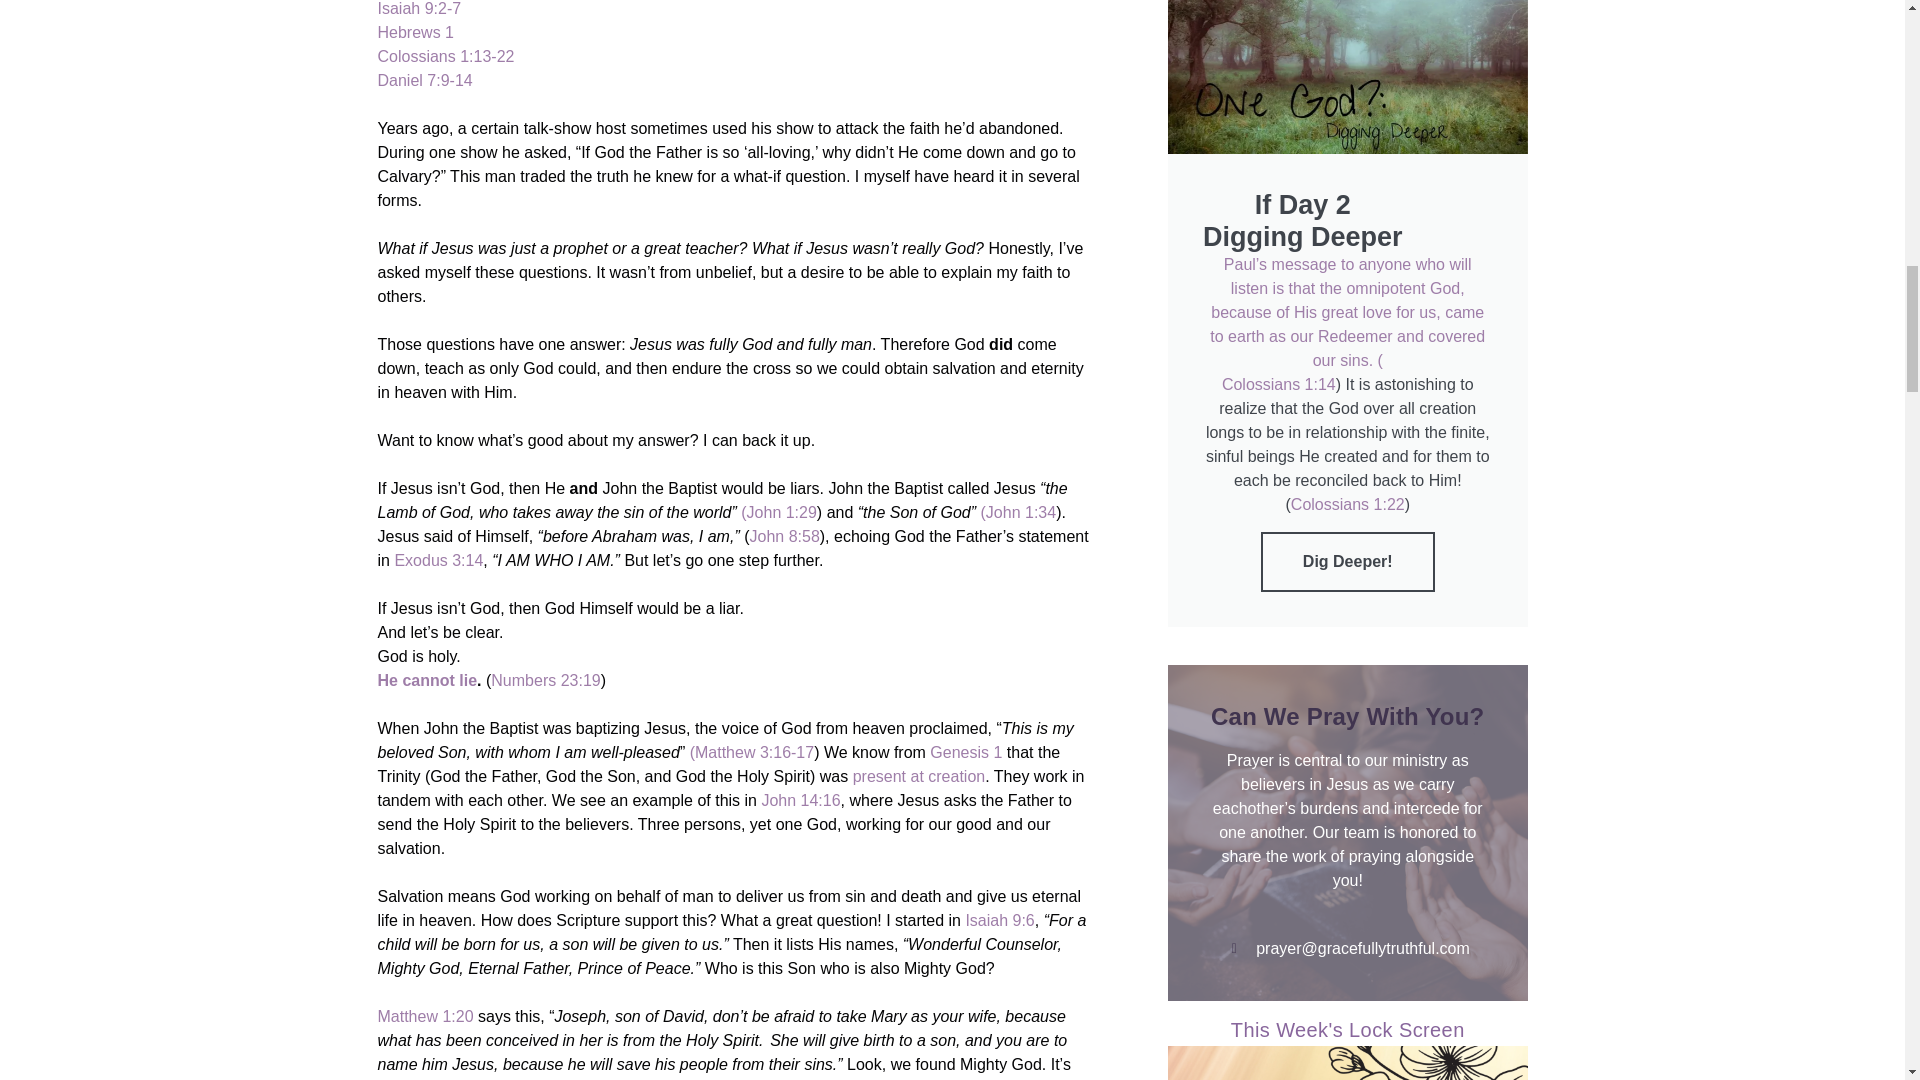 This screenshot has width=1920, height=1080. Describe the element at coordinates (446, 56) in the screenshot. I see `Colossians 1:13-22` at that location.